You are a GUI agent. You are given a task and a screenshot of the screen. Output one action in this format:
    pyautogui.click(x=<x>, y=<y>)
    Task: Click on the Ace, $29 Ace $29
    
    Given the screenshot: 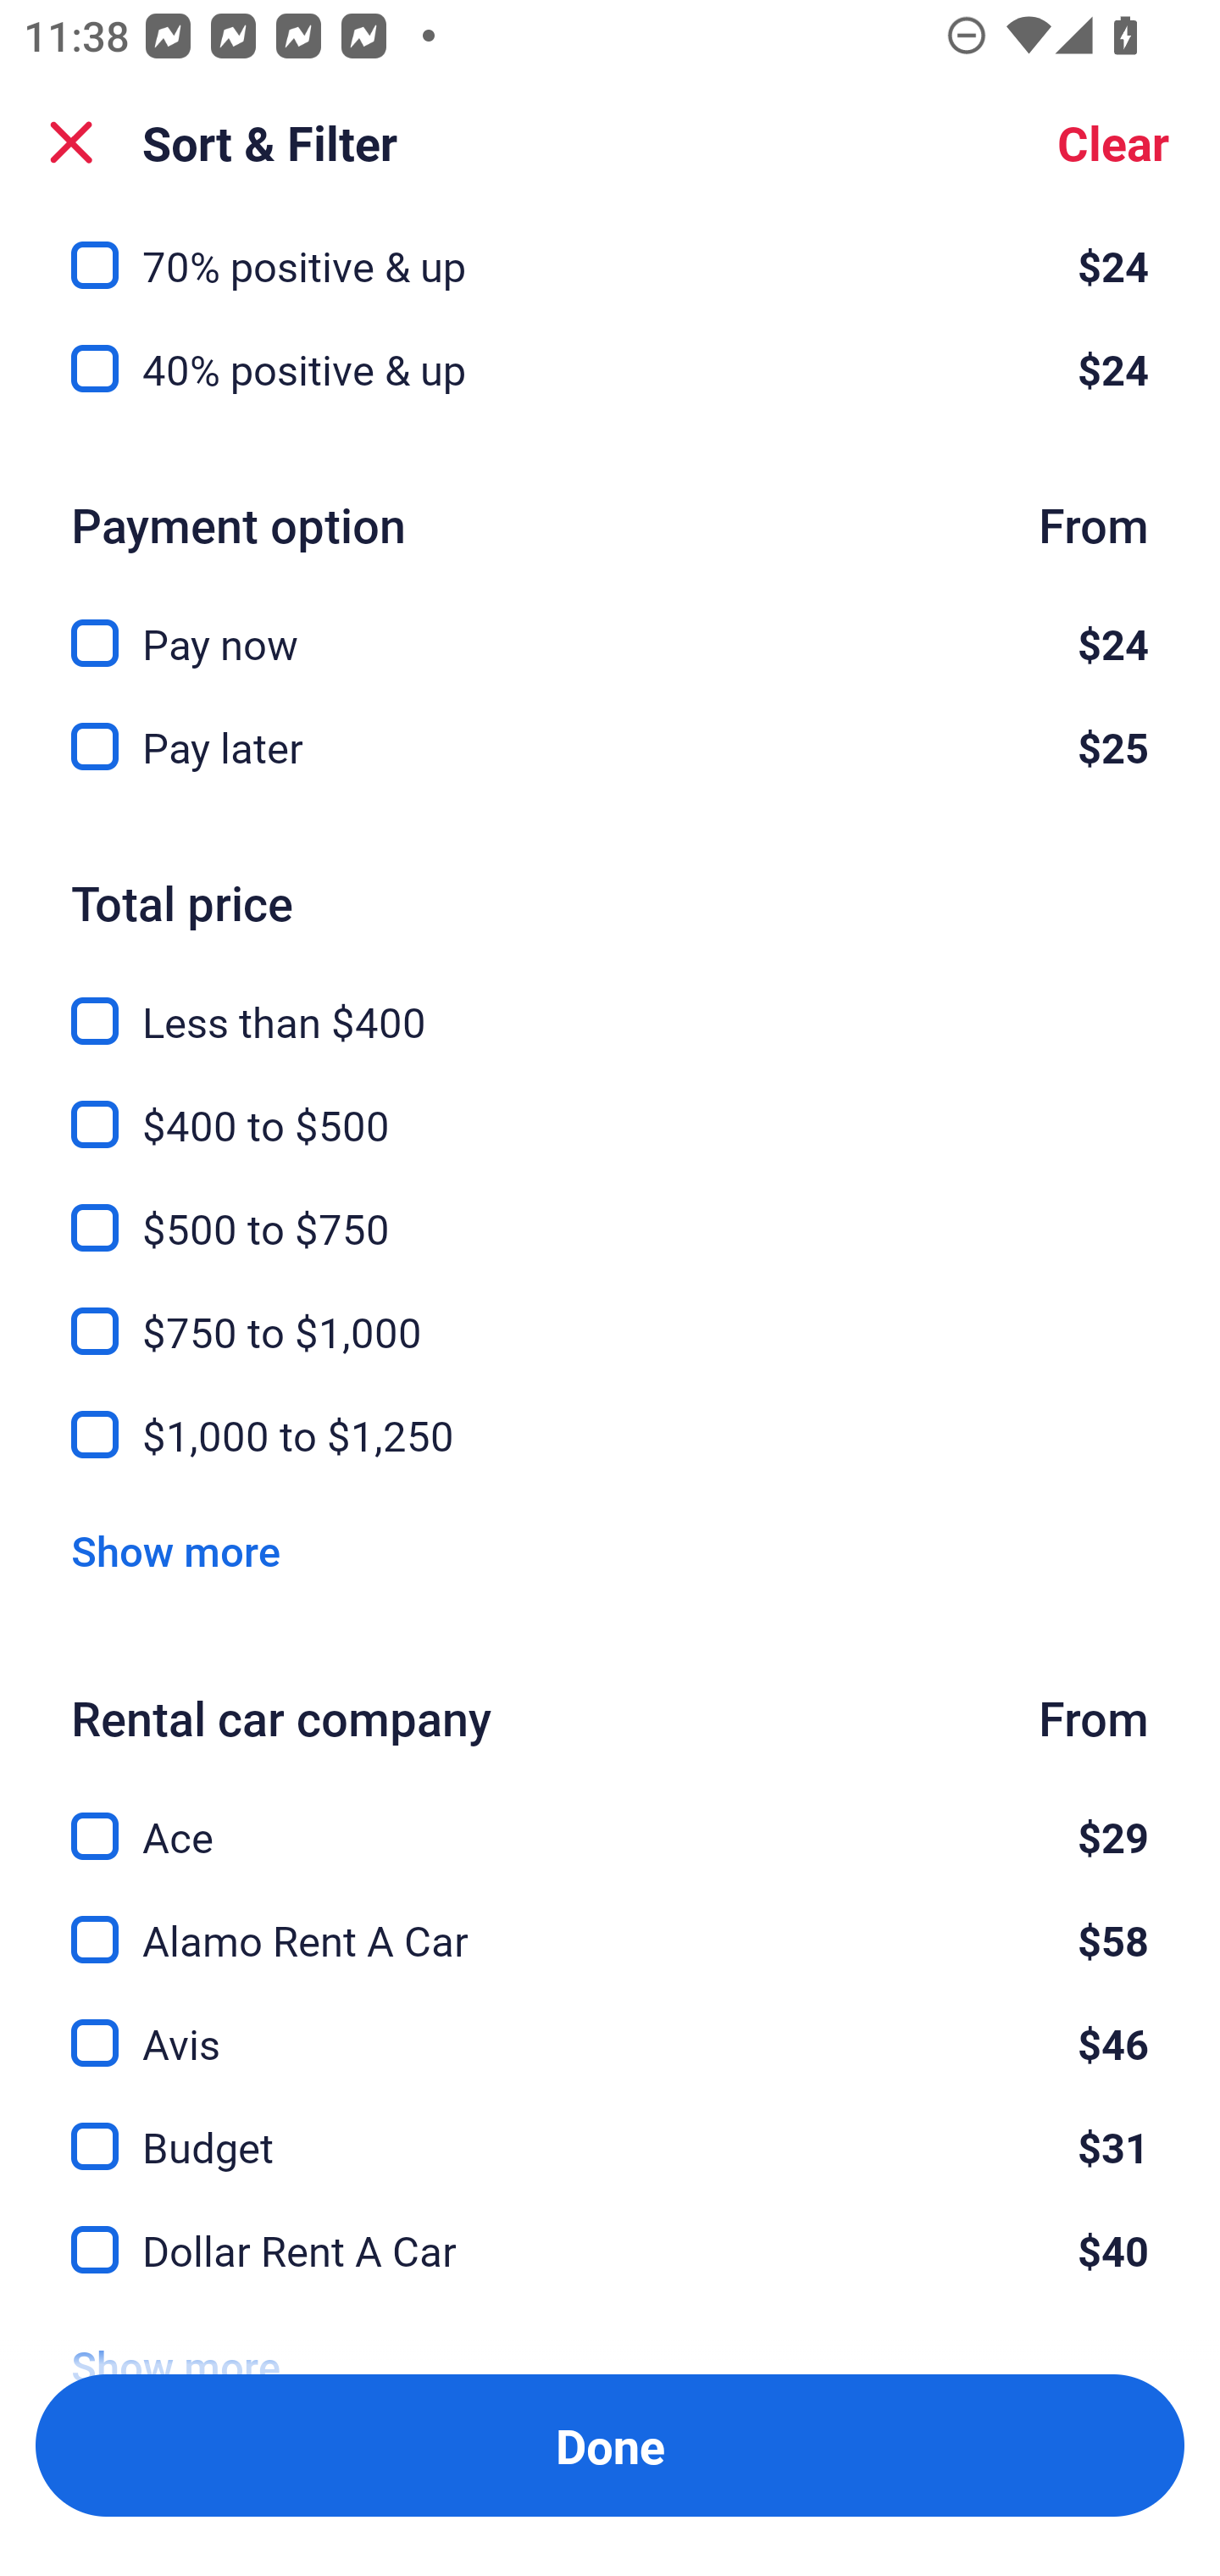 What is the action you would take?
    pyautogui.click(x=610, y=1818)
    